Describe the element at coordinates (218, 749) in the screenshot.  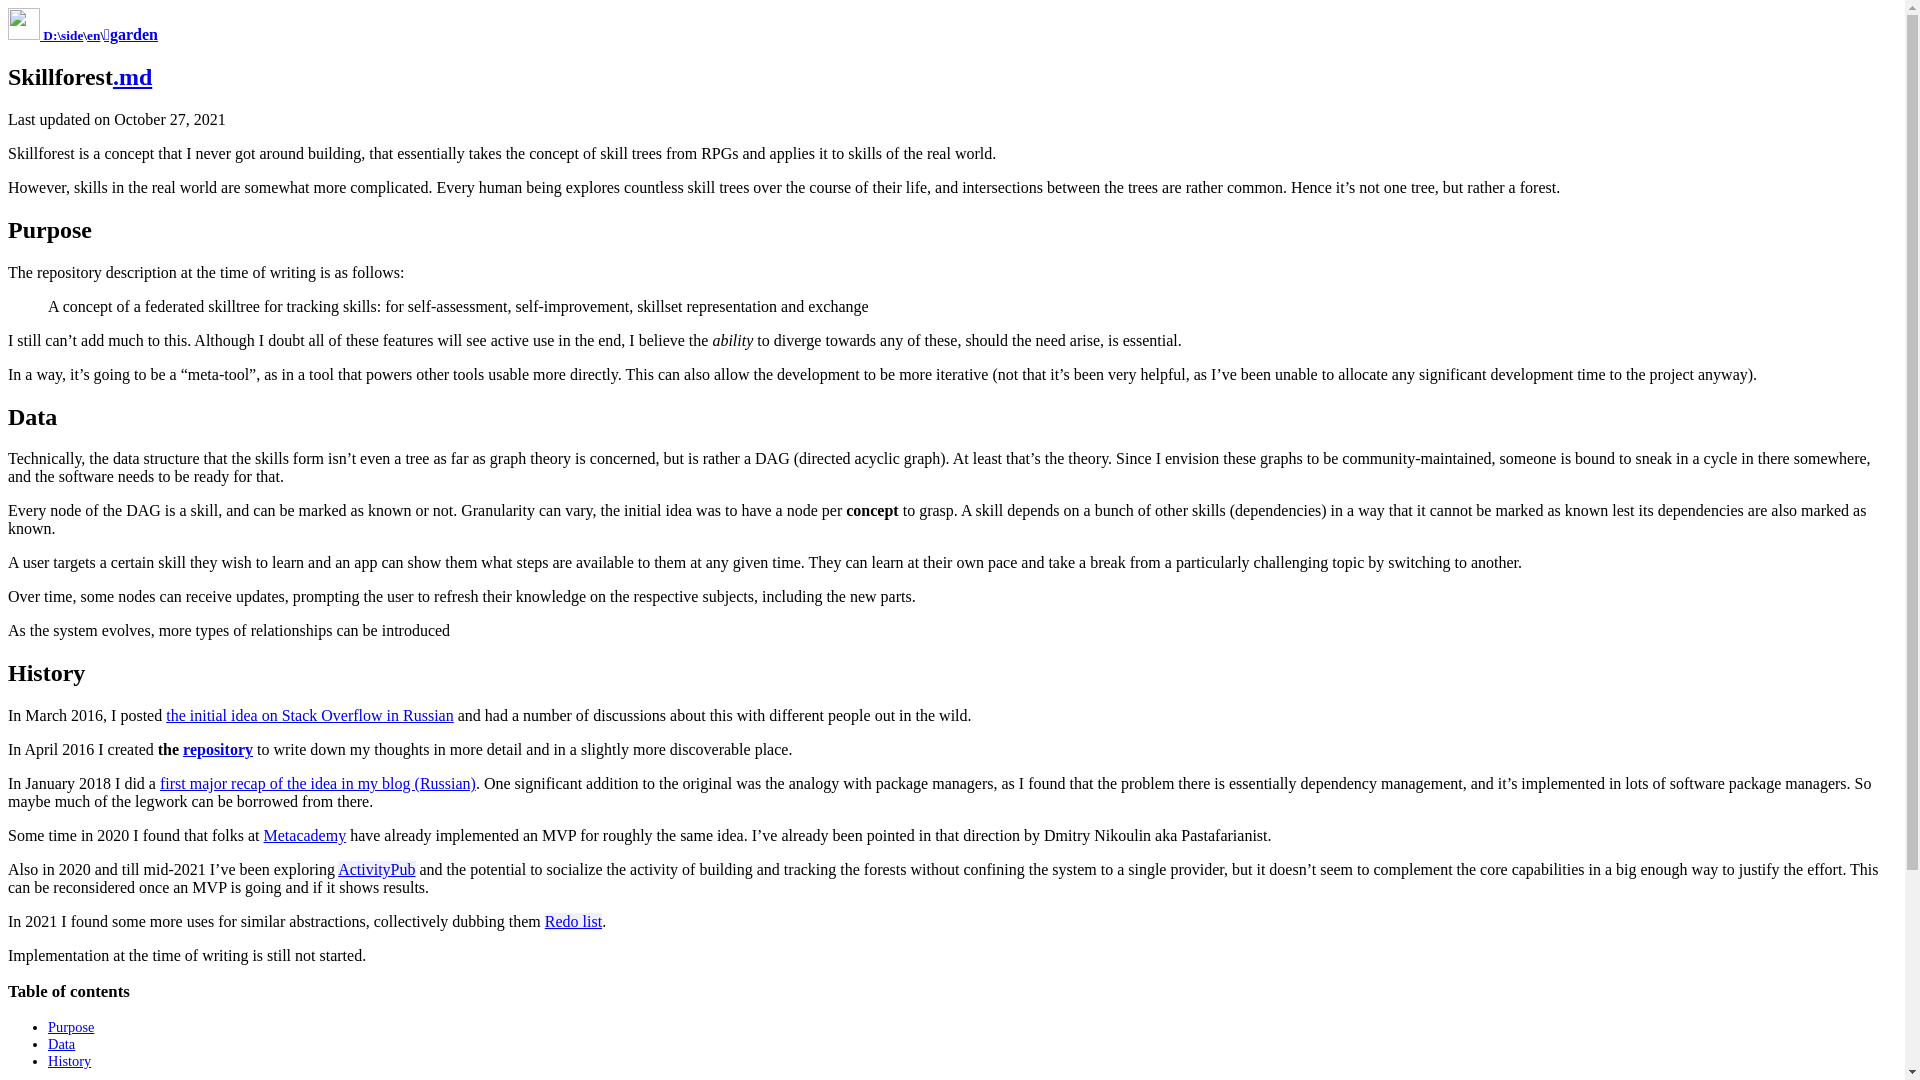
I see `repository` at that location.